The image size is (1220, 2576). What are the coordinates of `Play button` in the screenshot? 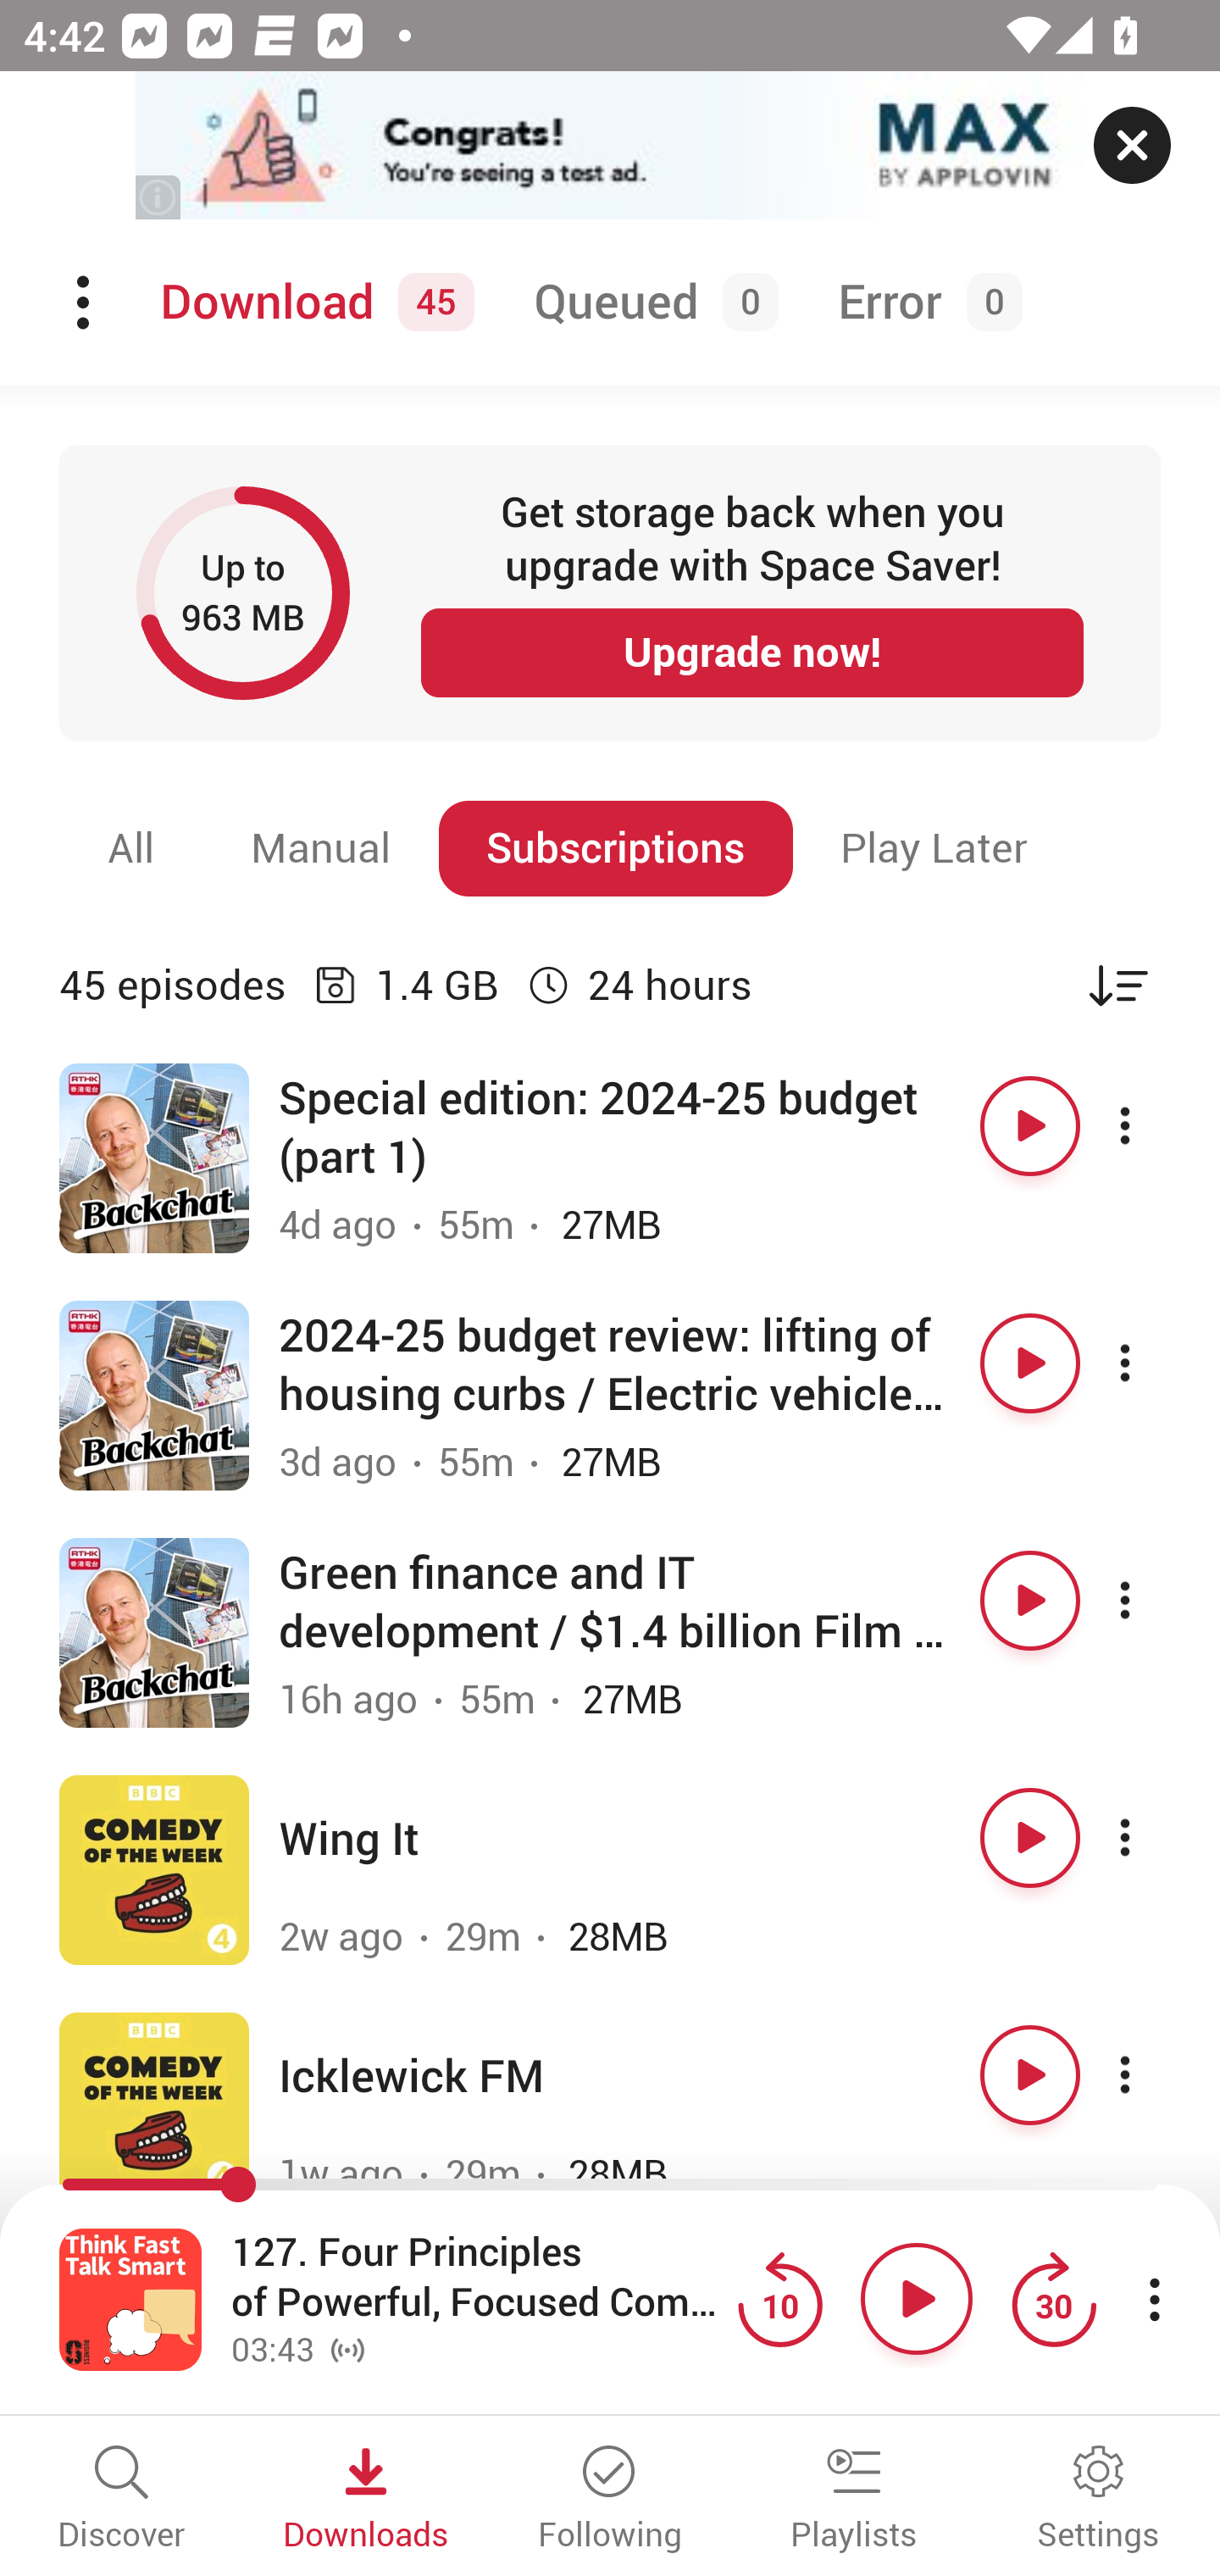 It's located at (1030, 1600).